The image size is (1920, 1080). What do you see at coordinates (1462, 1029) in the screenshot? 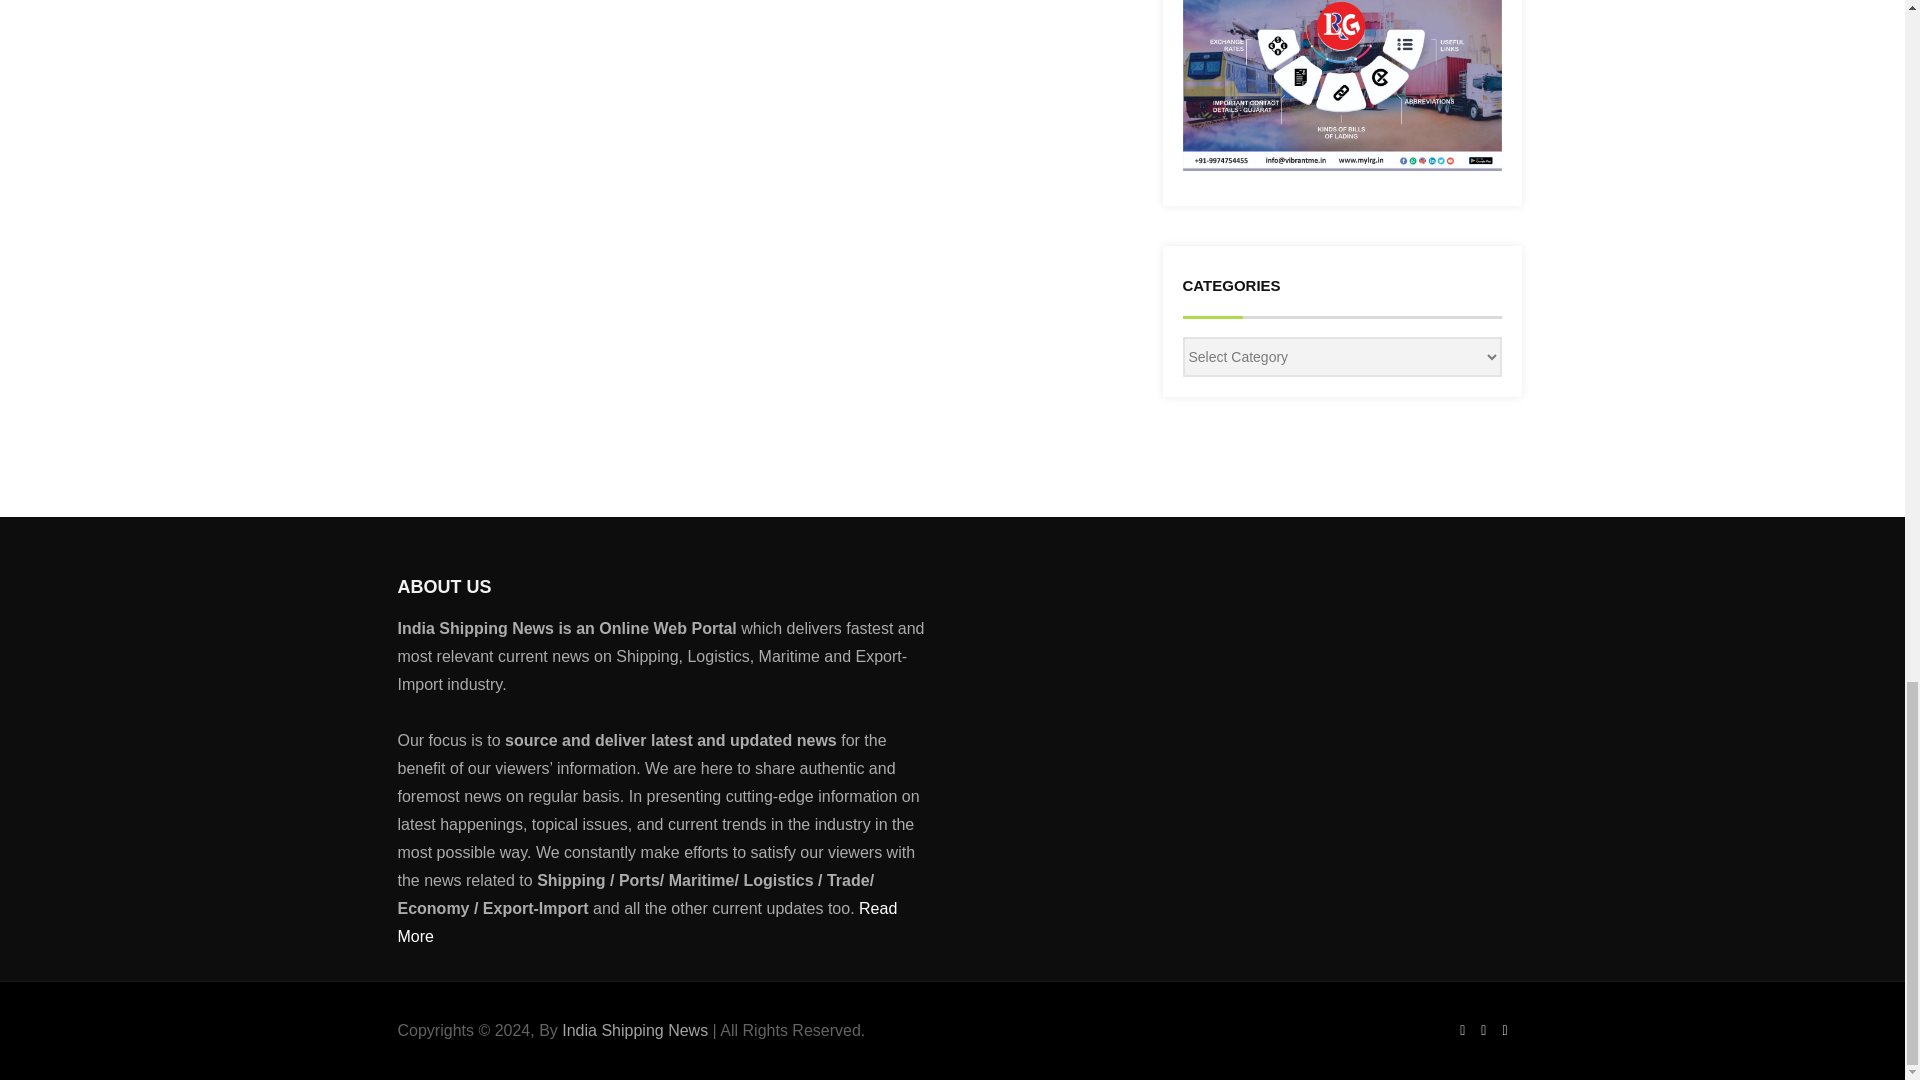
I see `Facebook` at bounding box center [1462, 1029].